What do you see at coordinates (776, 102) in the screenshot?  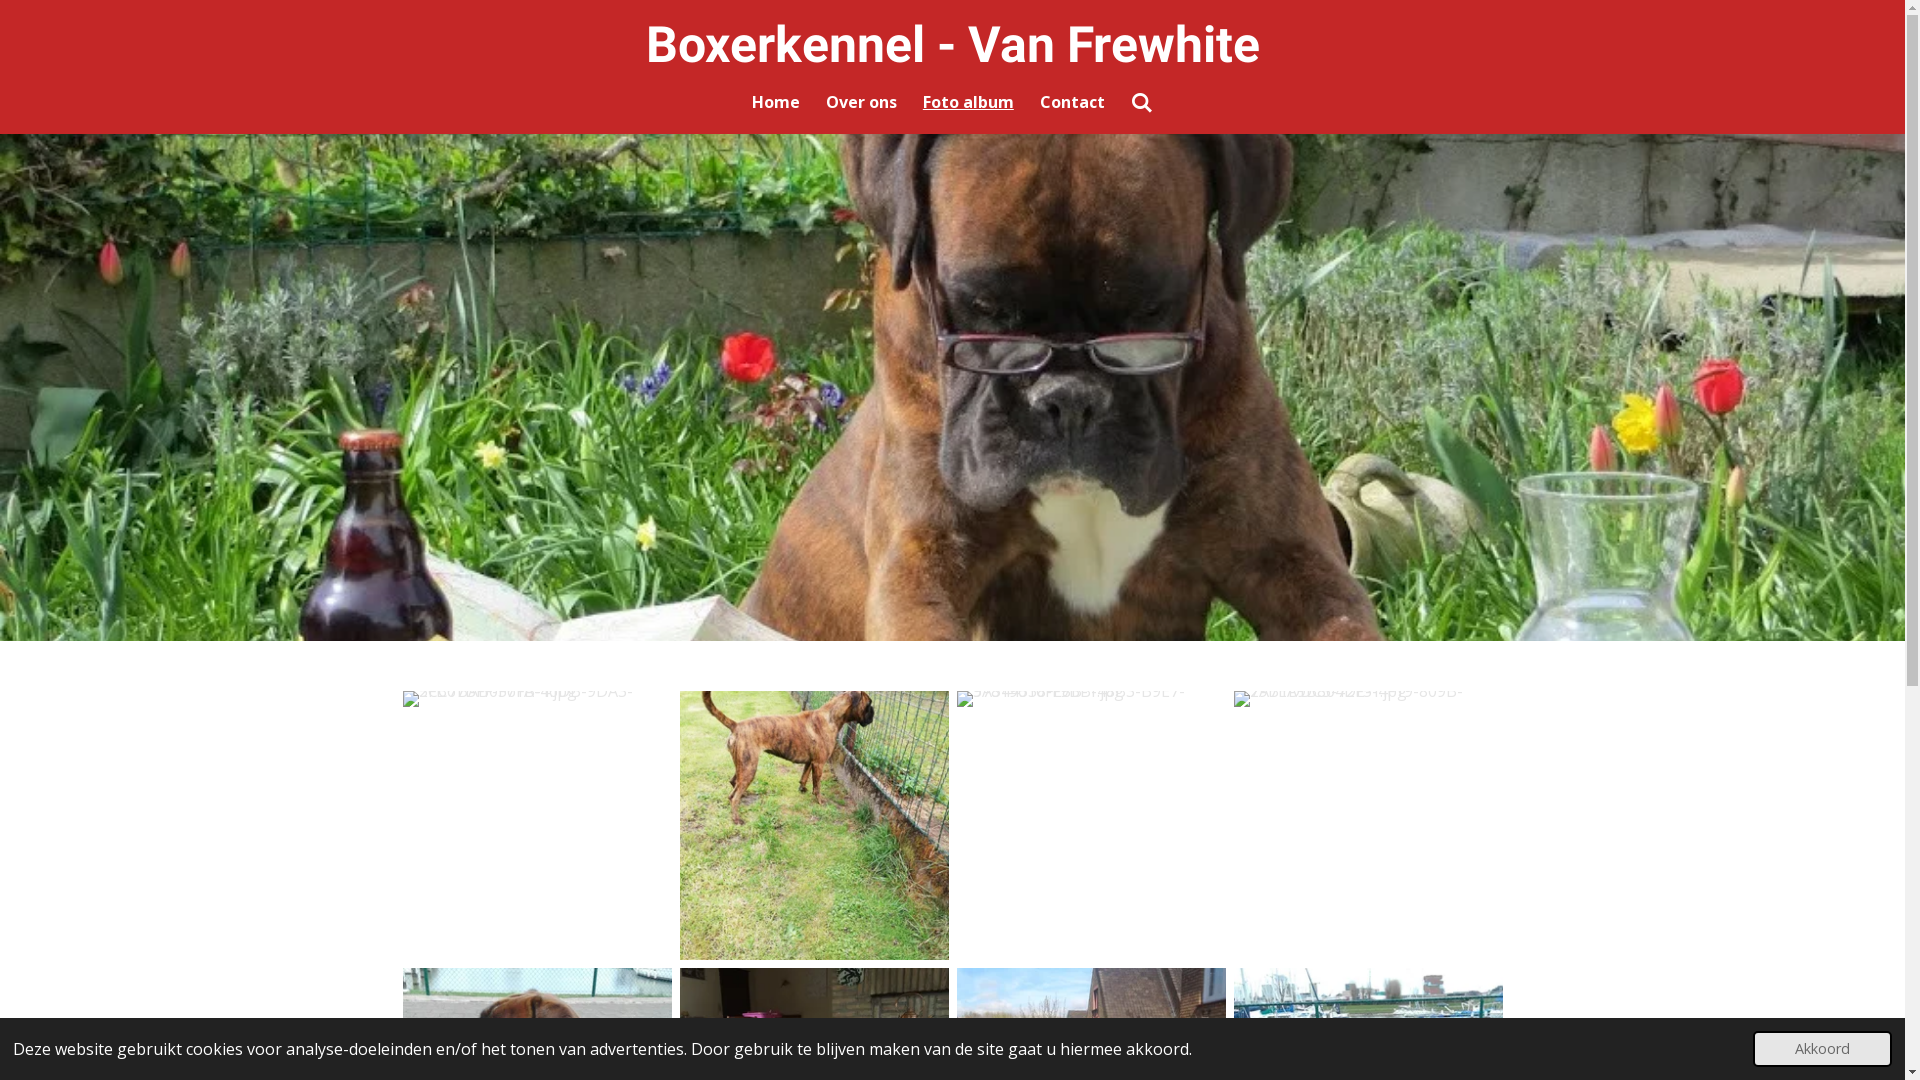 I see `Home` at bounding box center [776, 102].